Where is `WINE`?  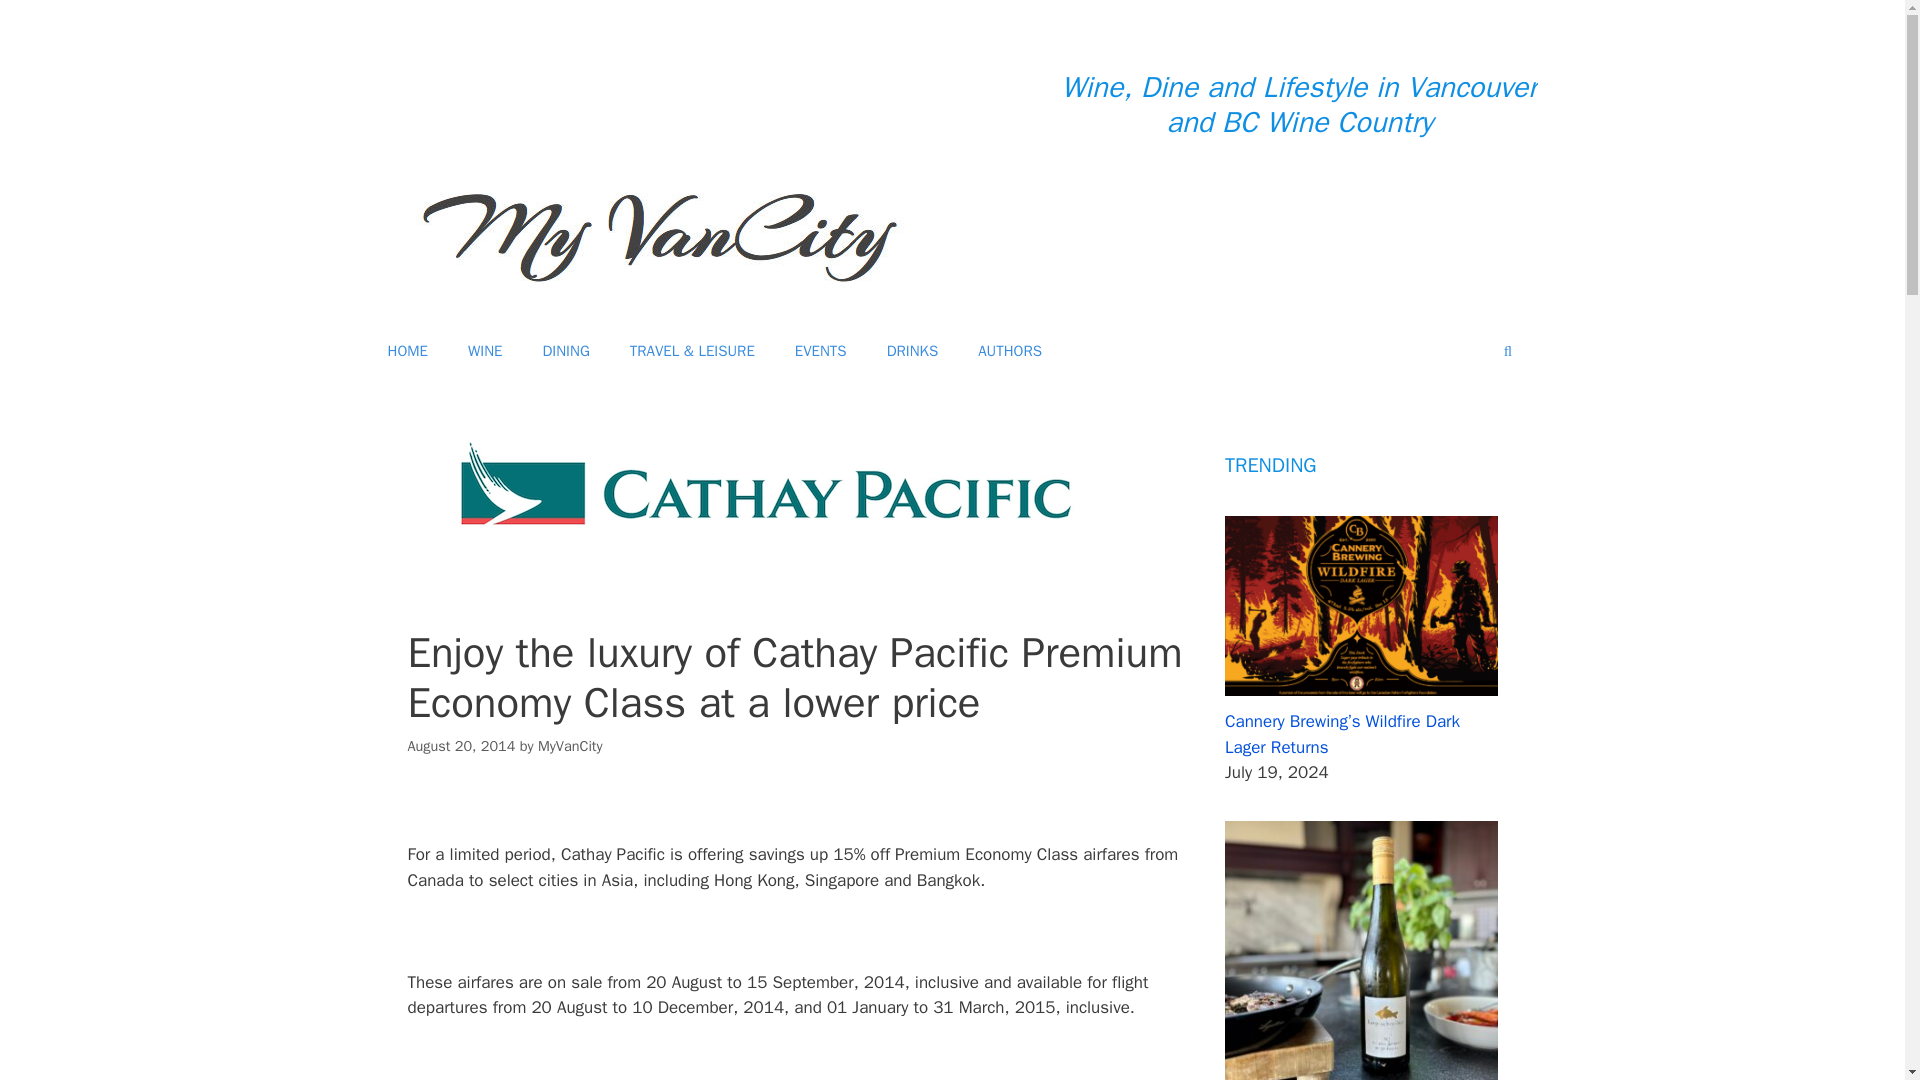 WINE is located at coordinates (484, 350).